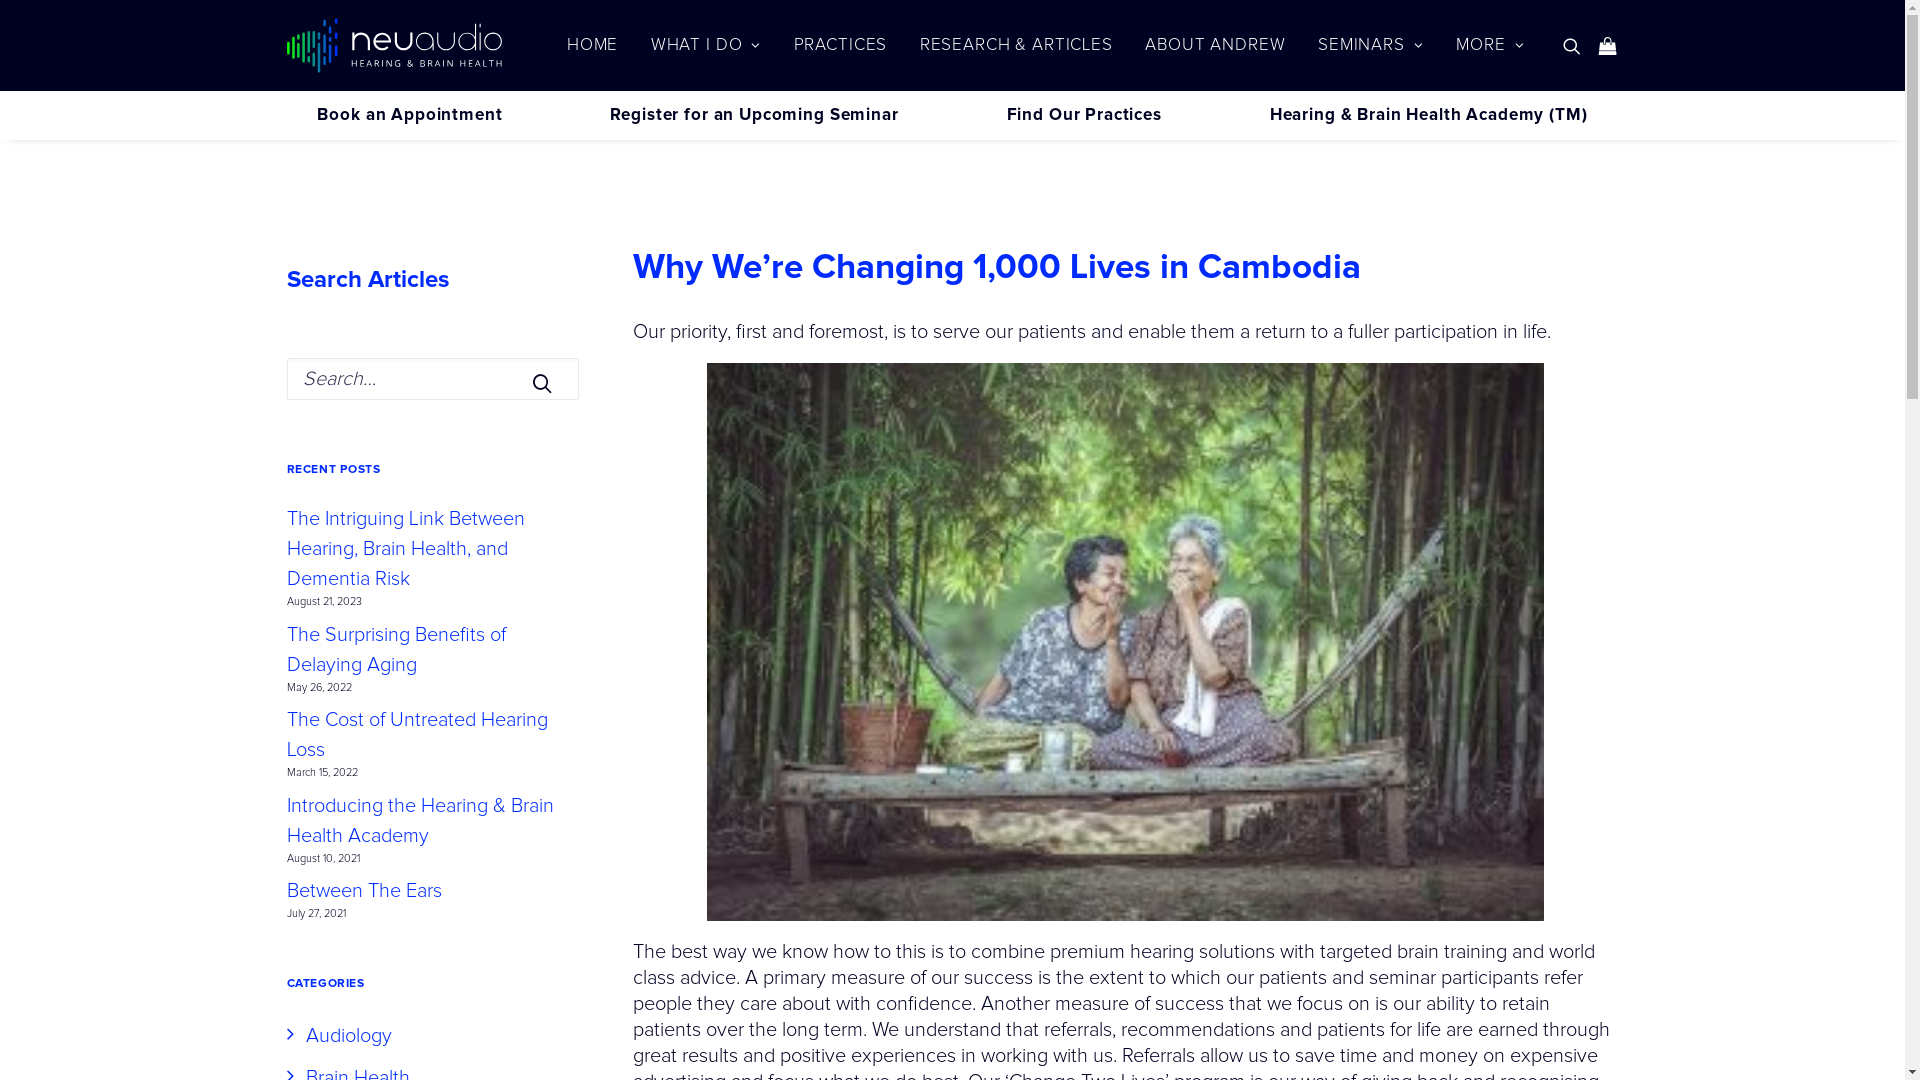 The image size is (1920, 1080). What do you see at coordinates (754, 116) in the screenshot?
I see `Register for an Upcoming Seminar` at bounding box center [754, 116].